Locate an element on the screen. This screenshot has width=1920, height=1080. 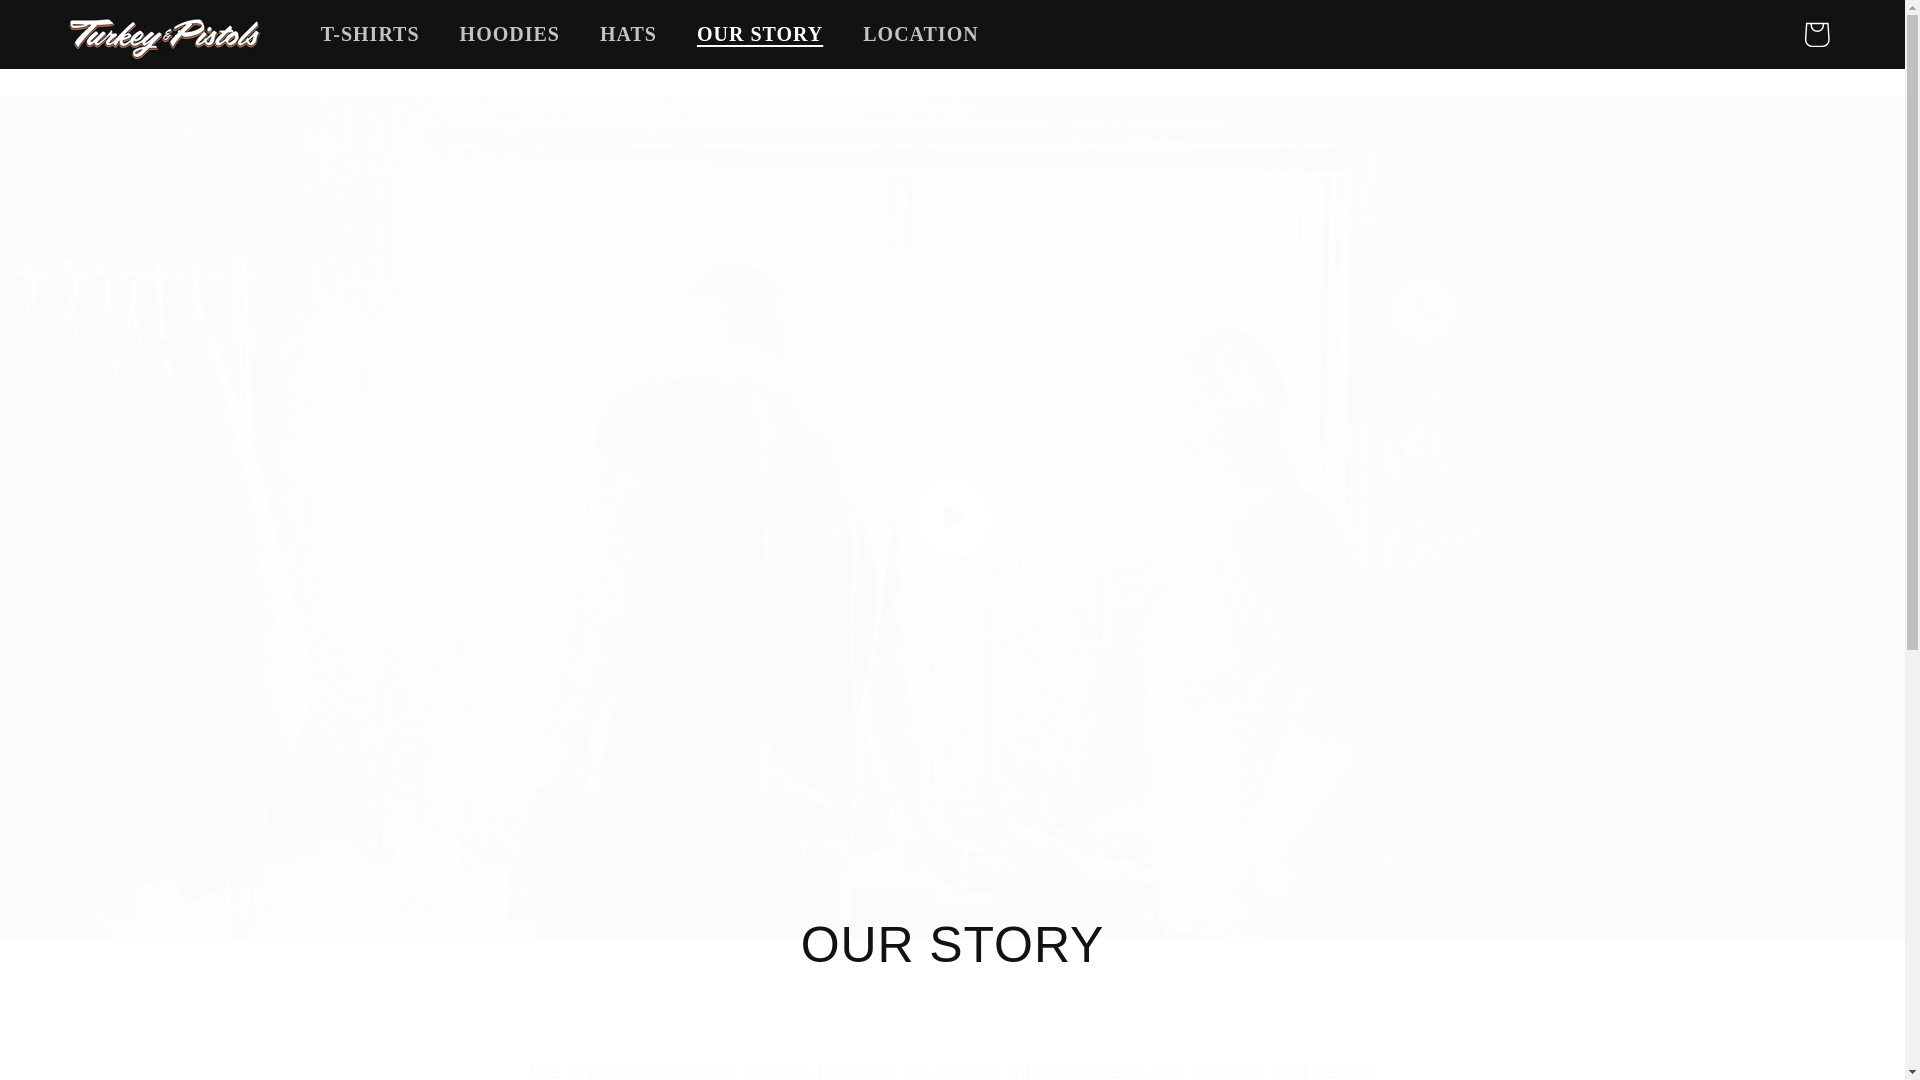
HOODIES is located at coordinates (509, 34).